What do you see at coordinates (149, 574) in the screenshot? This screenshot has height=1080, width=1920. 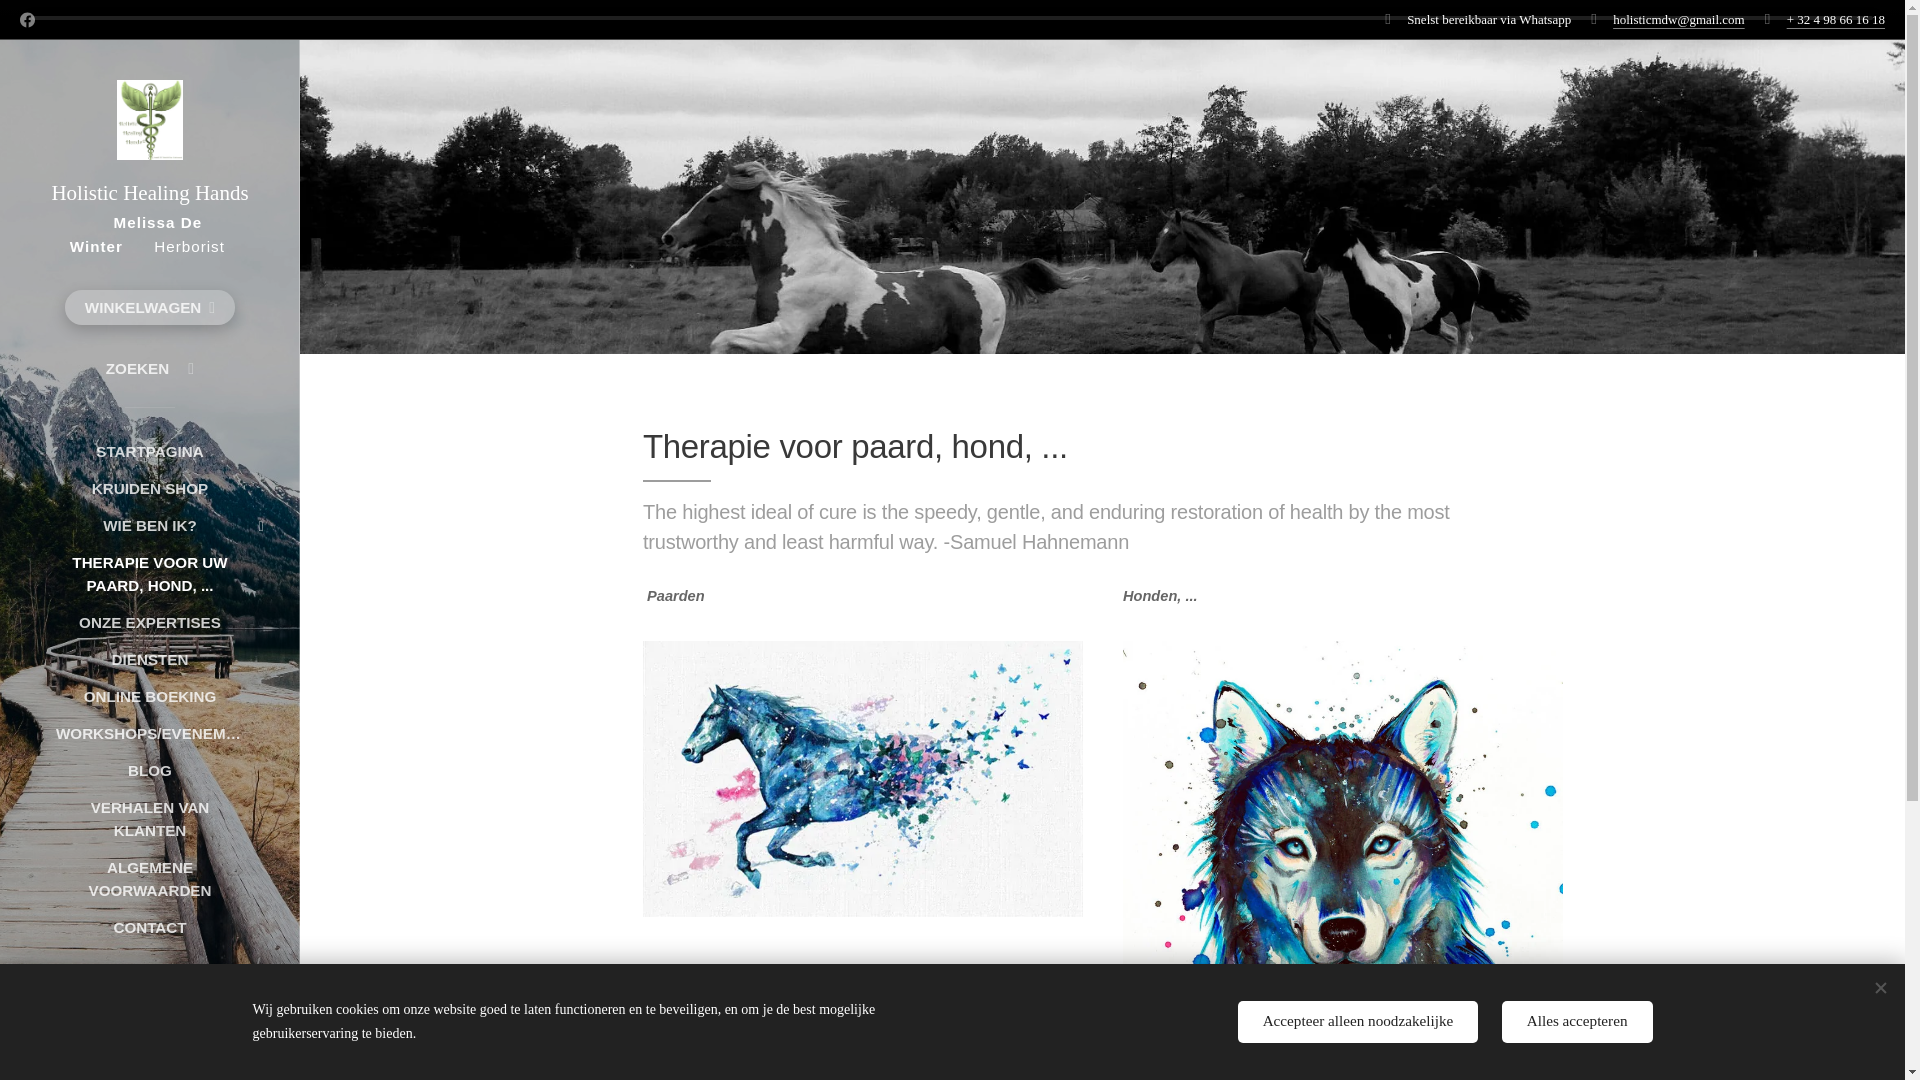 I see `THERAPIE VOOR UW PAARD, HOND, ...` at bounding box center [149, 574].